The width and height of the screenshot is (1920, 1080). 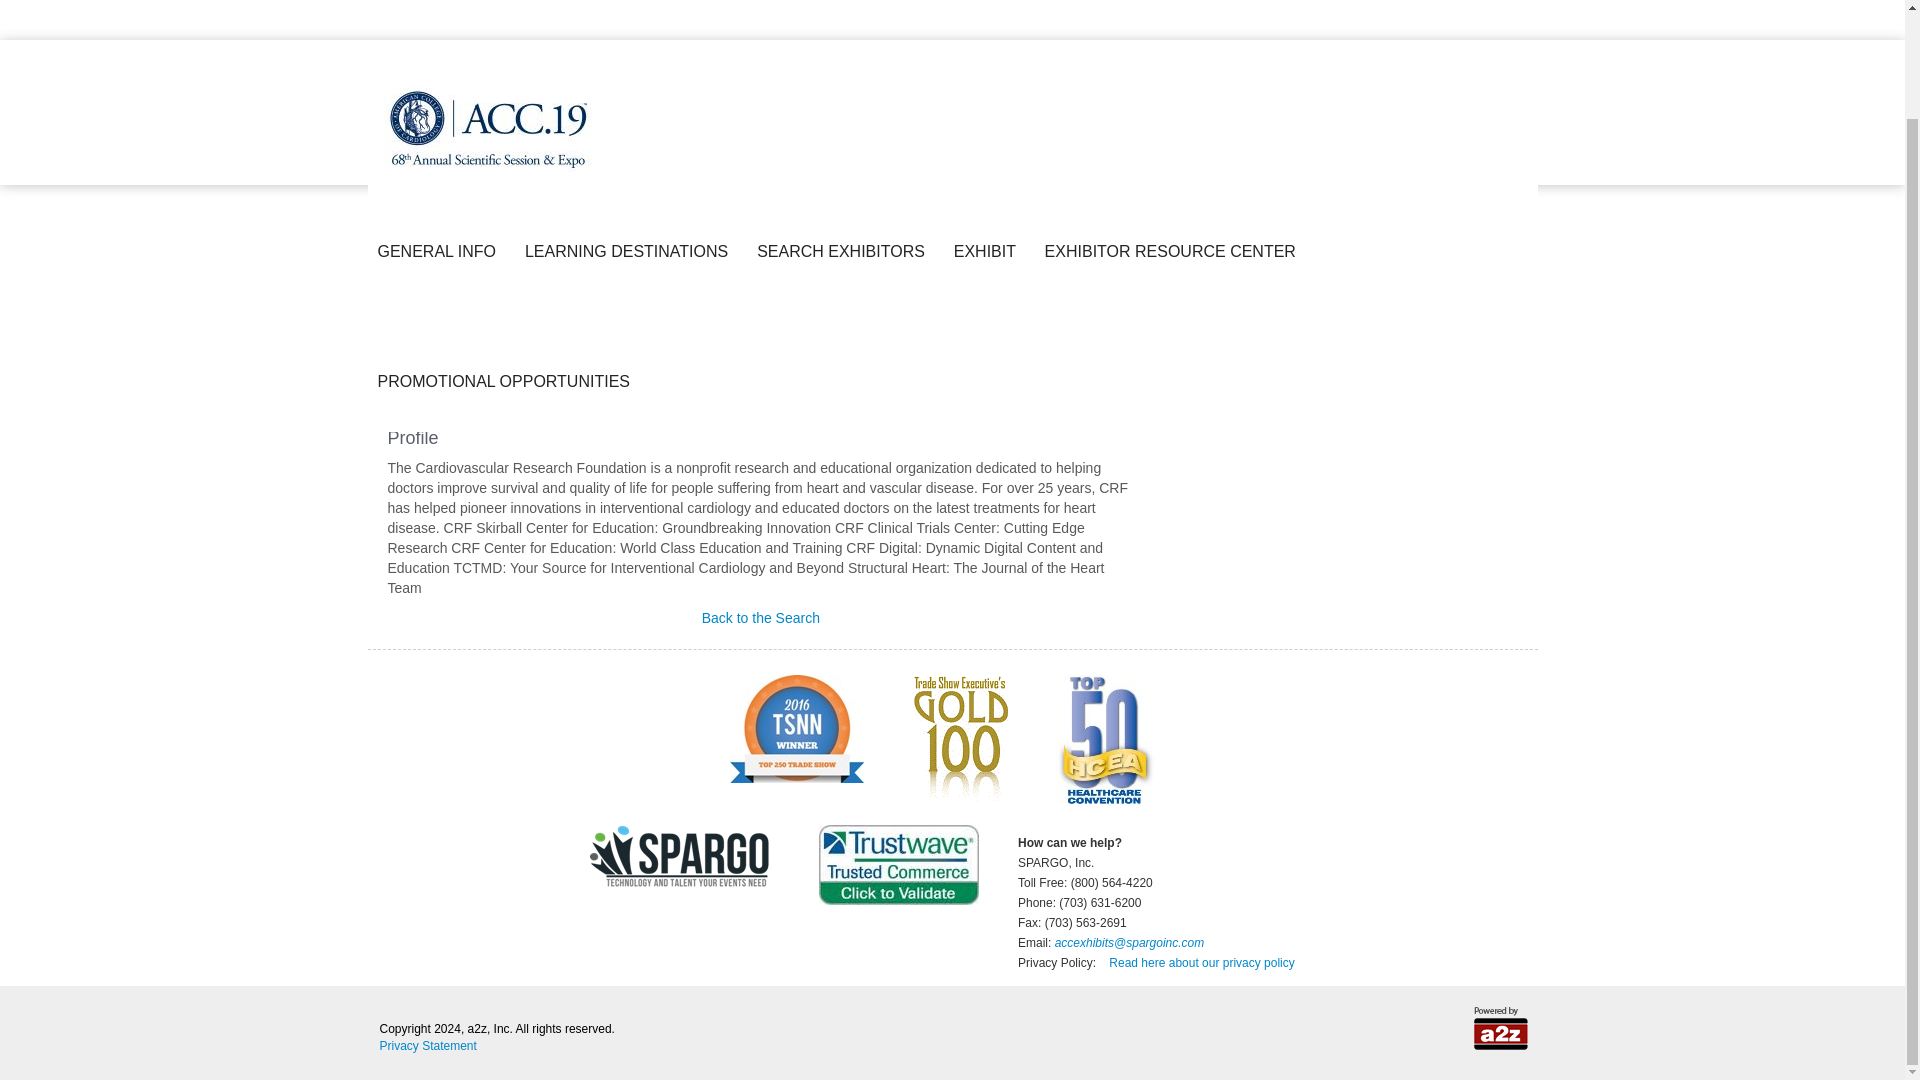 What do you see at coordinates (564, 408) in the screenshot?
I see `Add To My Exhibitors` at bounding box center [564, 408].